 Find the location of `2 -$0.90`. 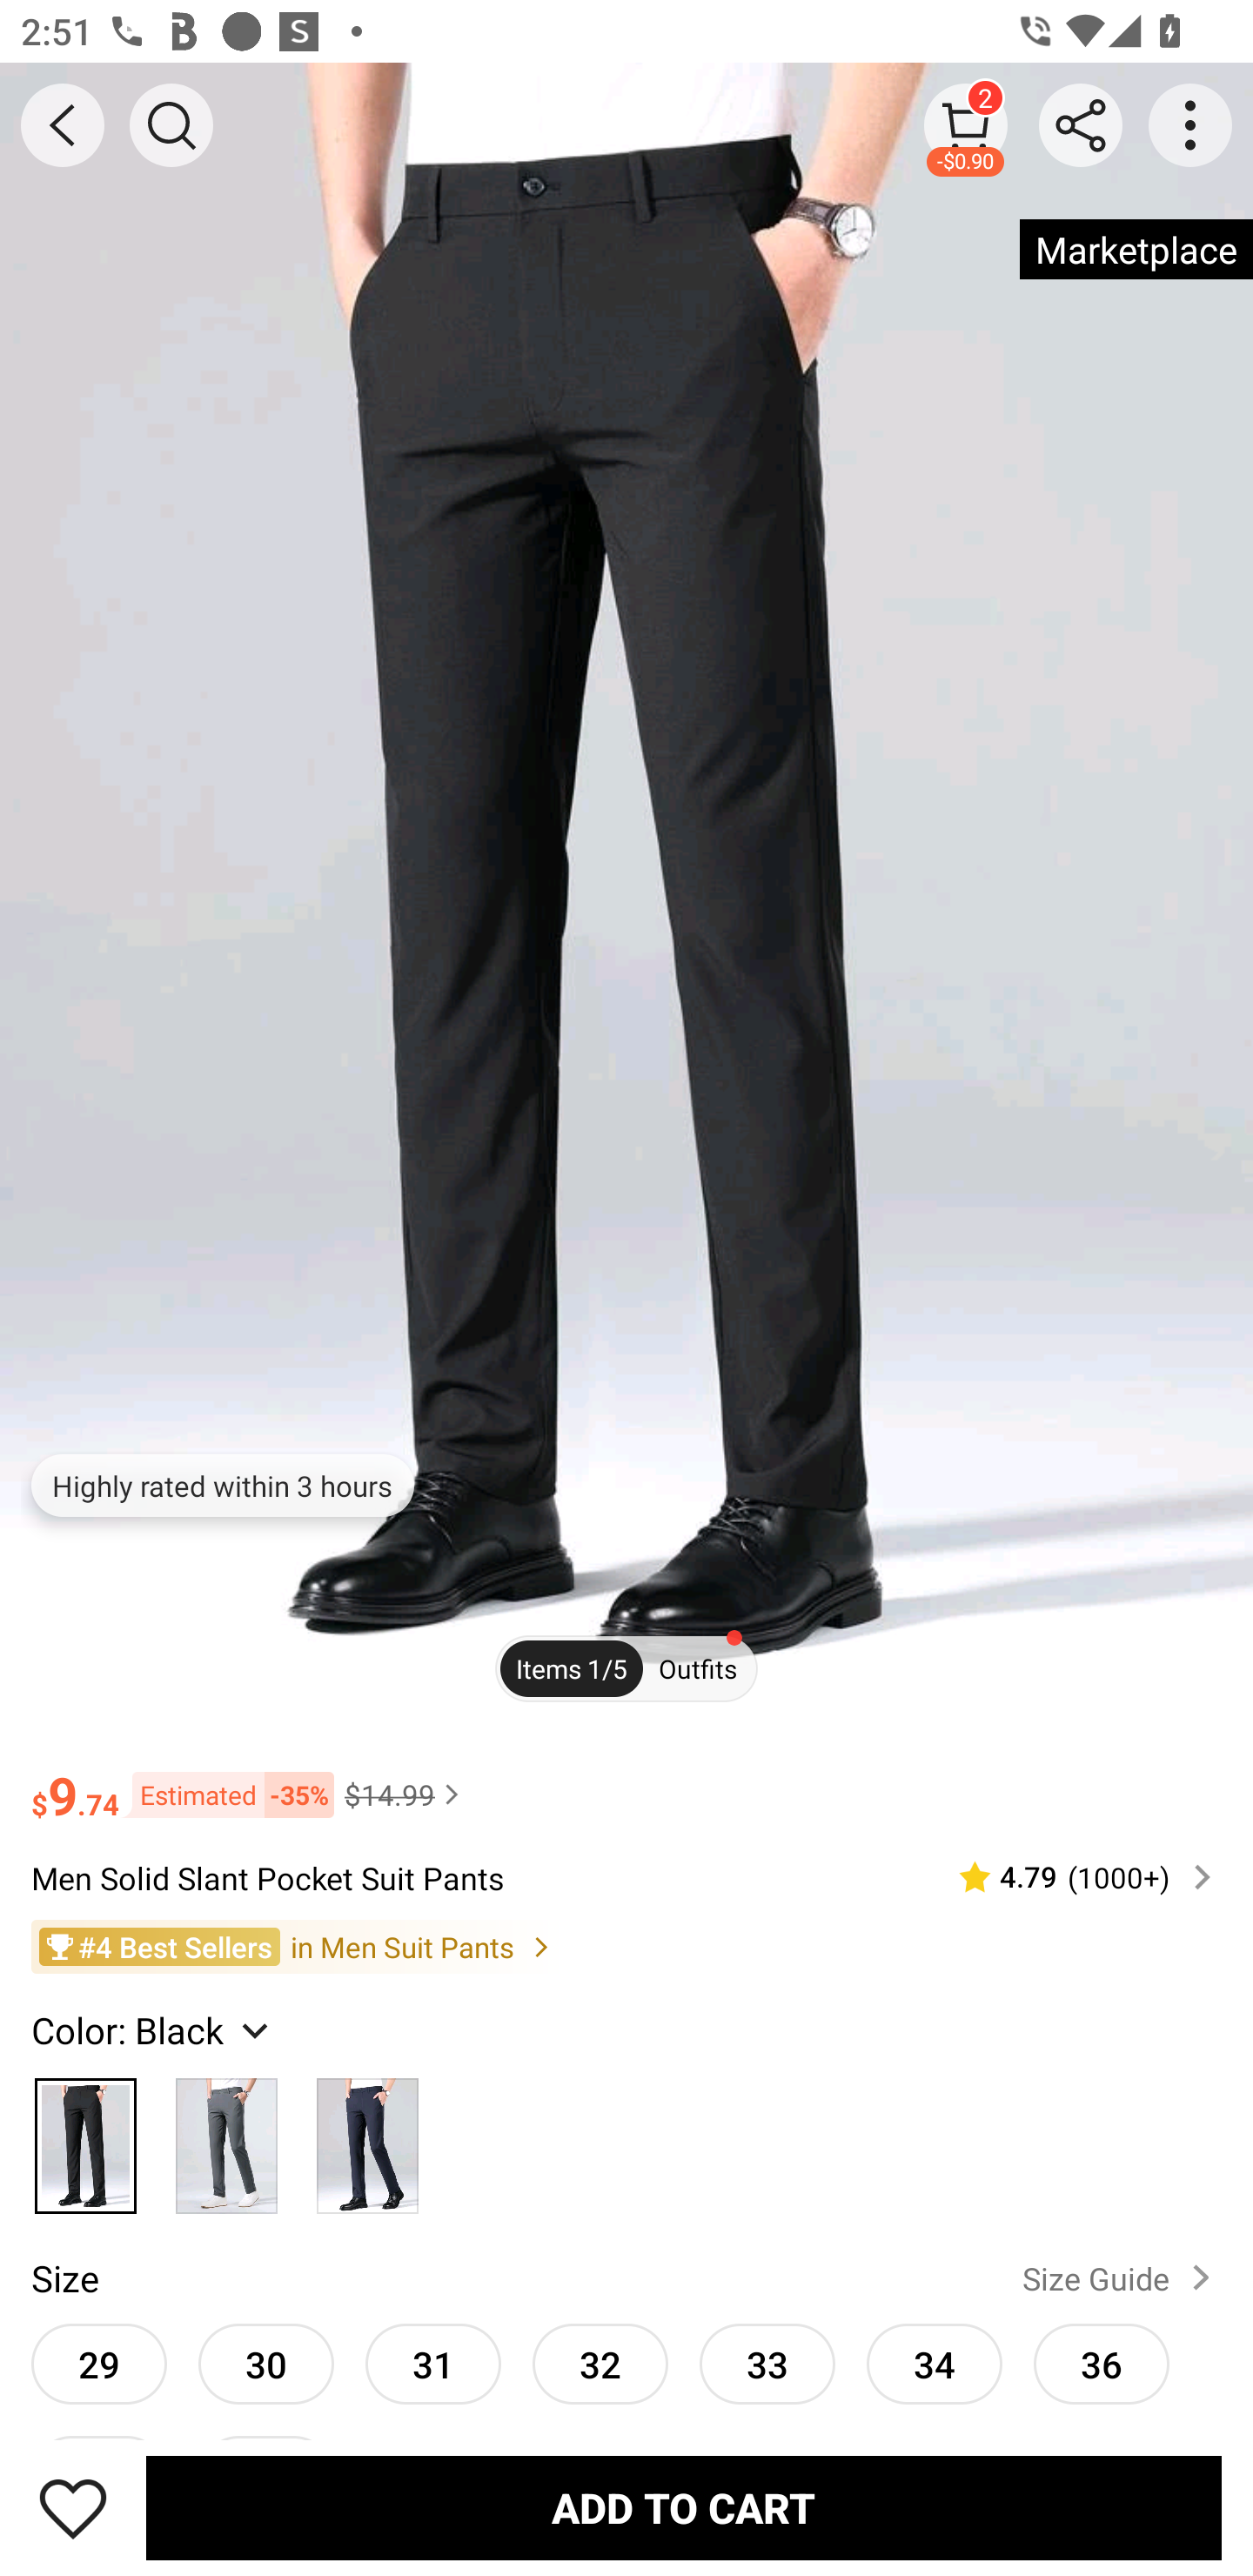

2 -$0.90 is located at coordinates (966, 124).